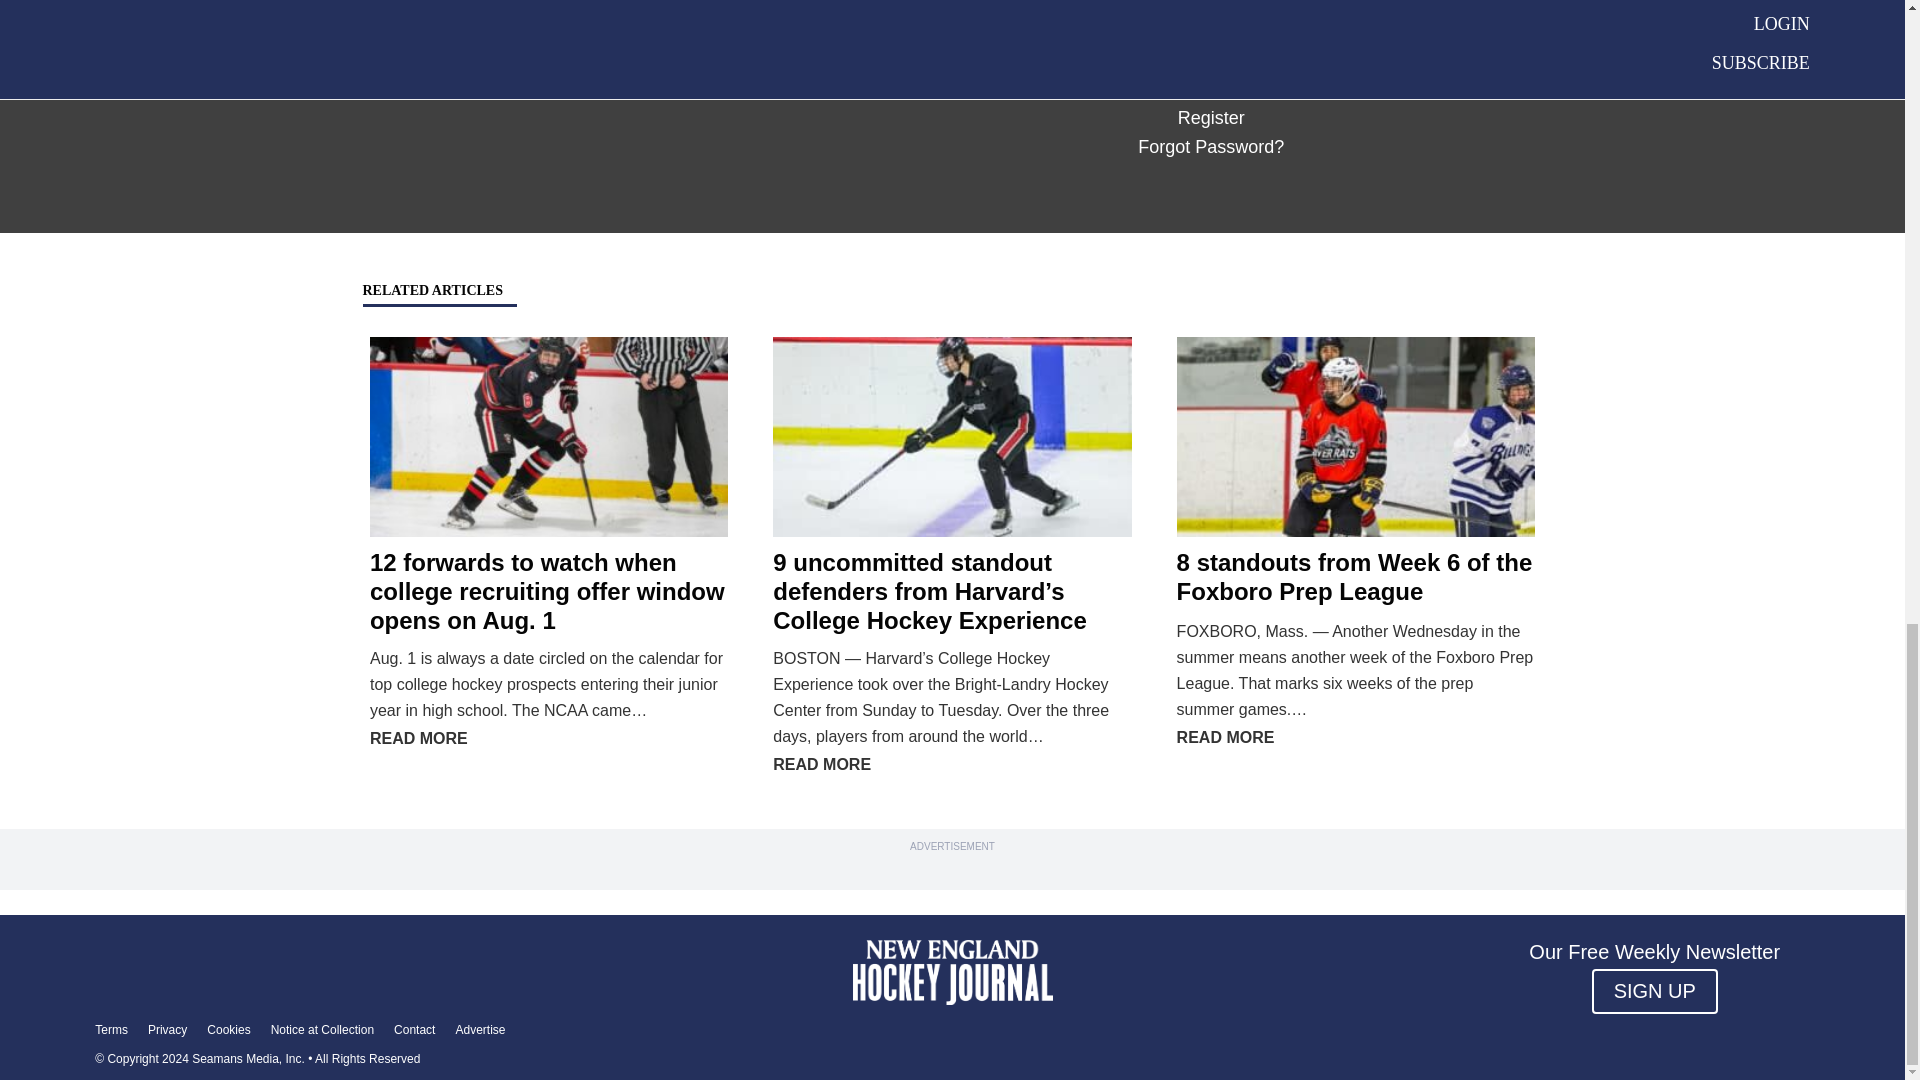  What do you see at coordinates (1354, 576) in the screenshot?
I see `8 standouts from Week 6 of the Foxboro Prep League` at bounding box center [1354, 576].